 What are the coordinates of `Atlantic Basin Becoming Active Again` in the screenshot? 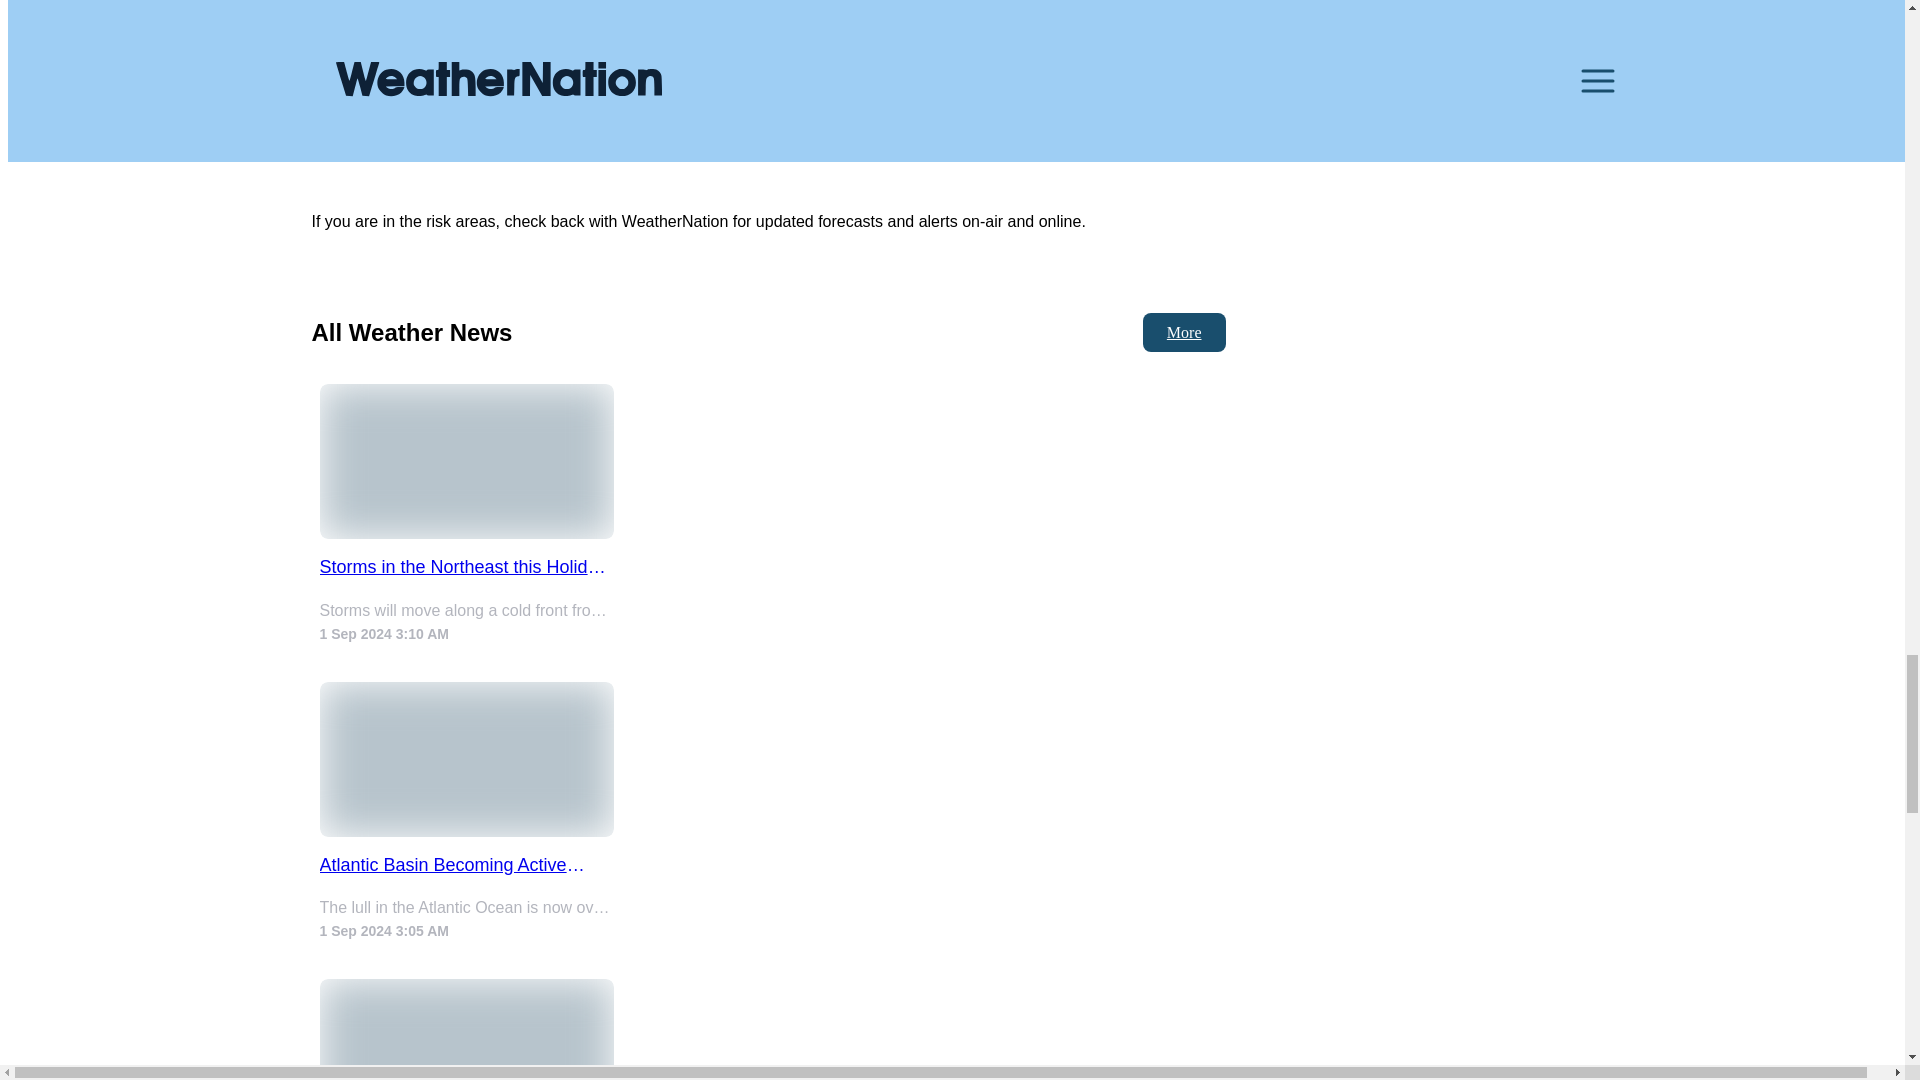 It's located at (467, 864).